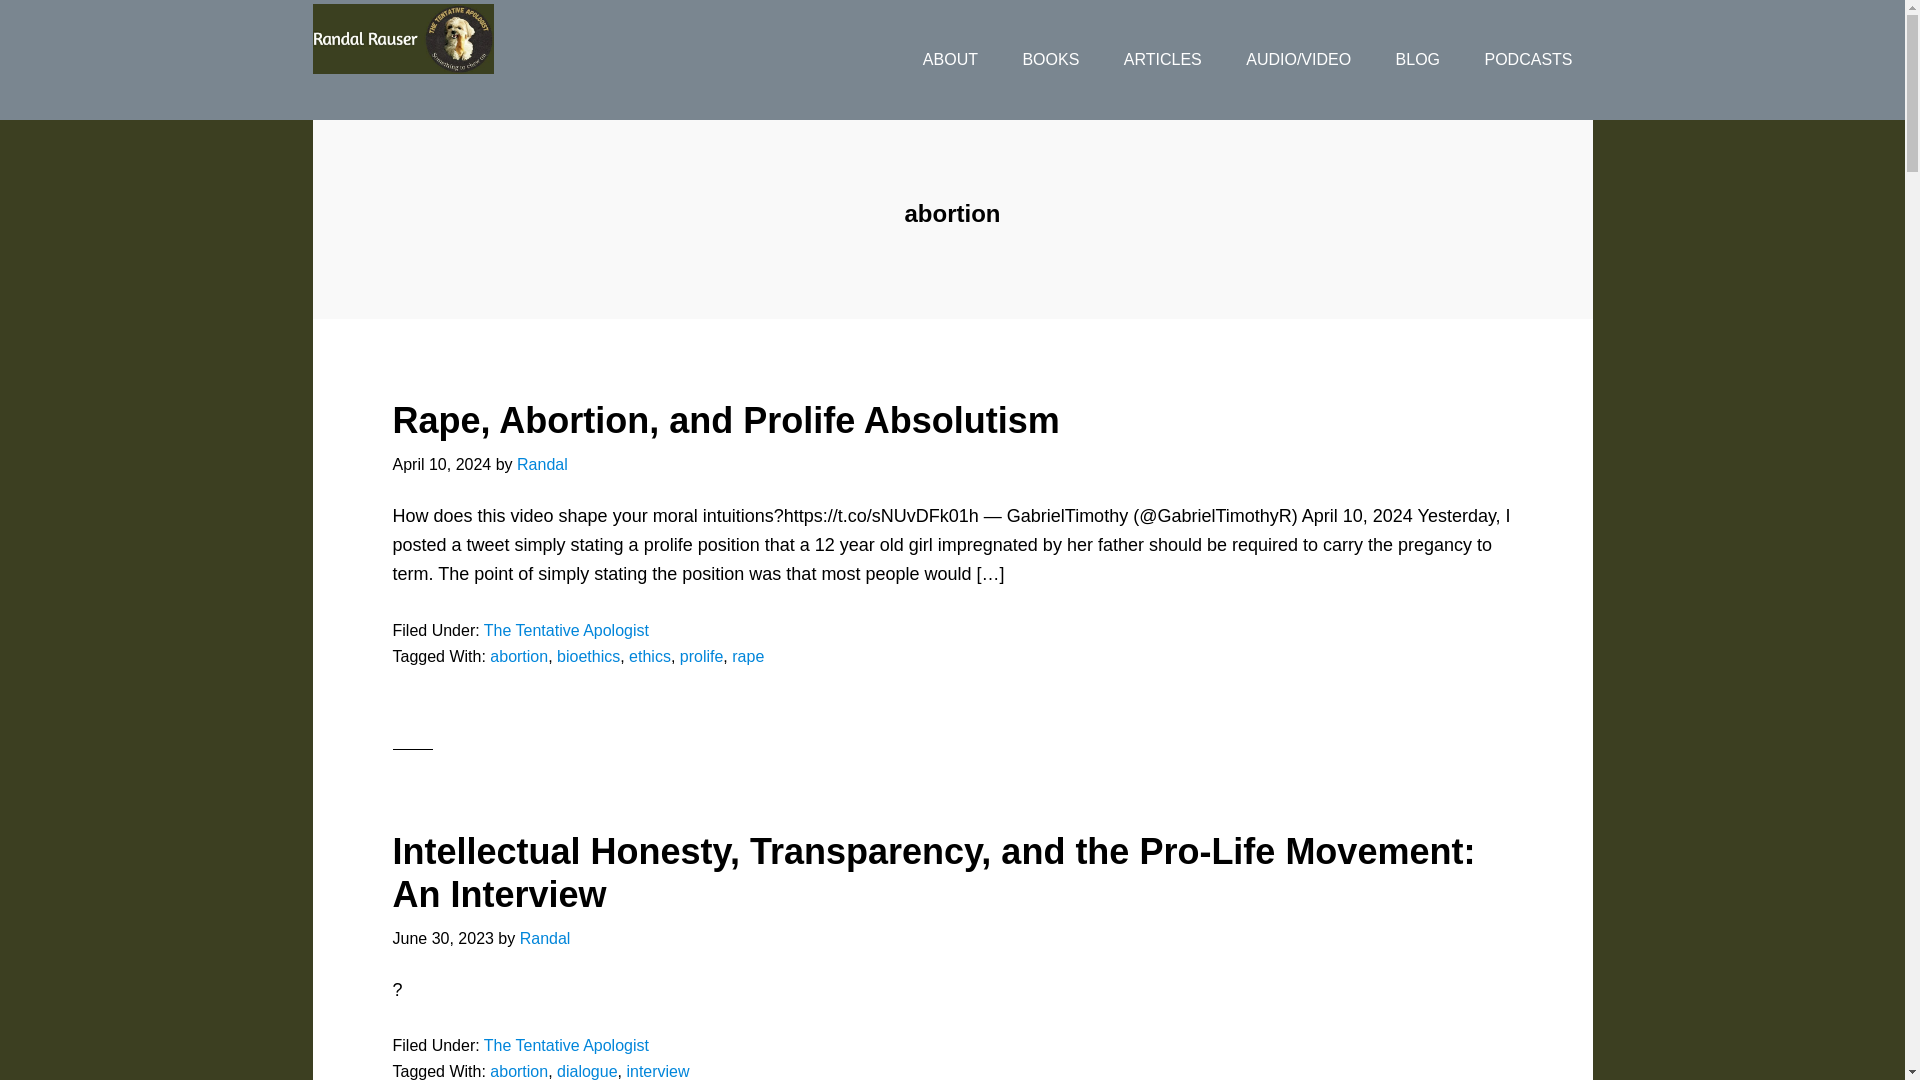 Image resolution: width=1920 pixels, height=1080 pixels. Describe the element at coordinates (587, 1071) in the screenshot. I see `dialogue` at that location.